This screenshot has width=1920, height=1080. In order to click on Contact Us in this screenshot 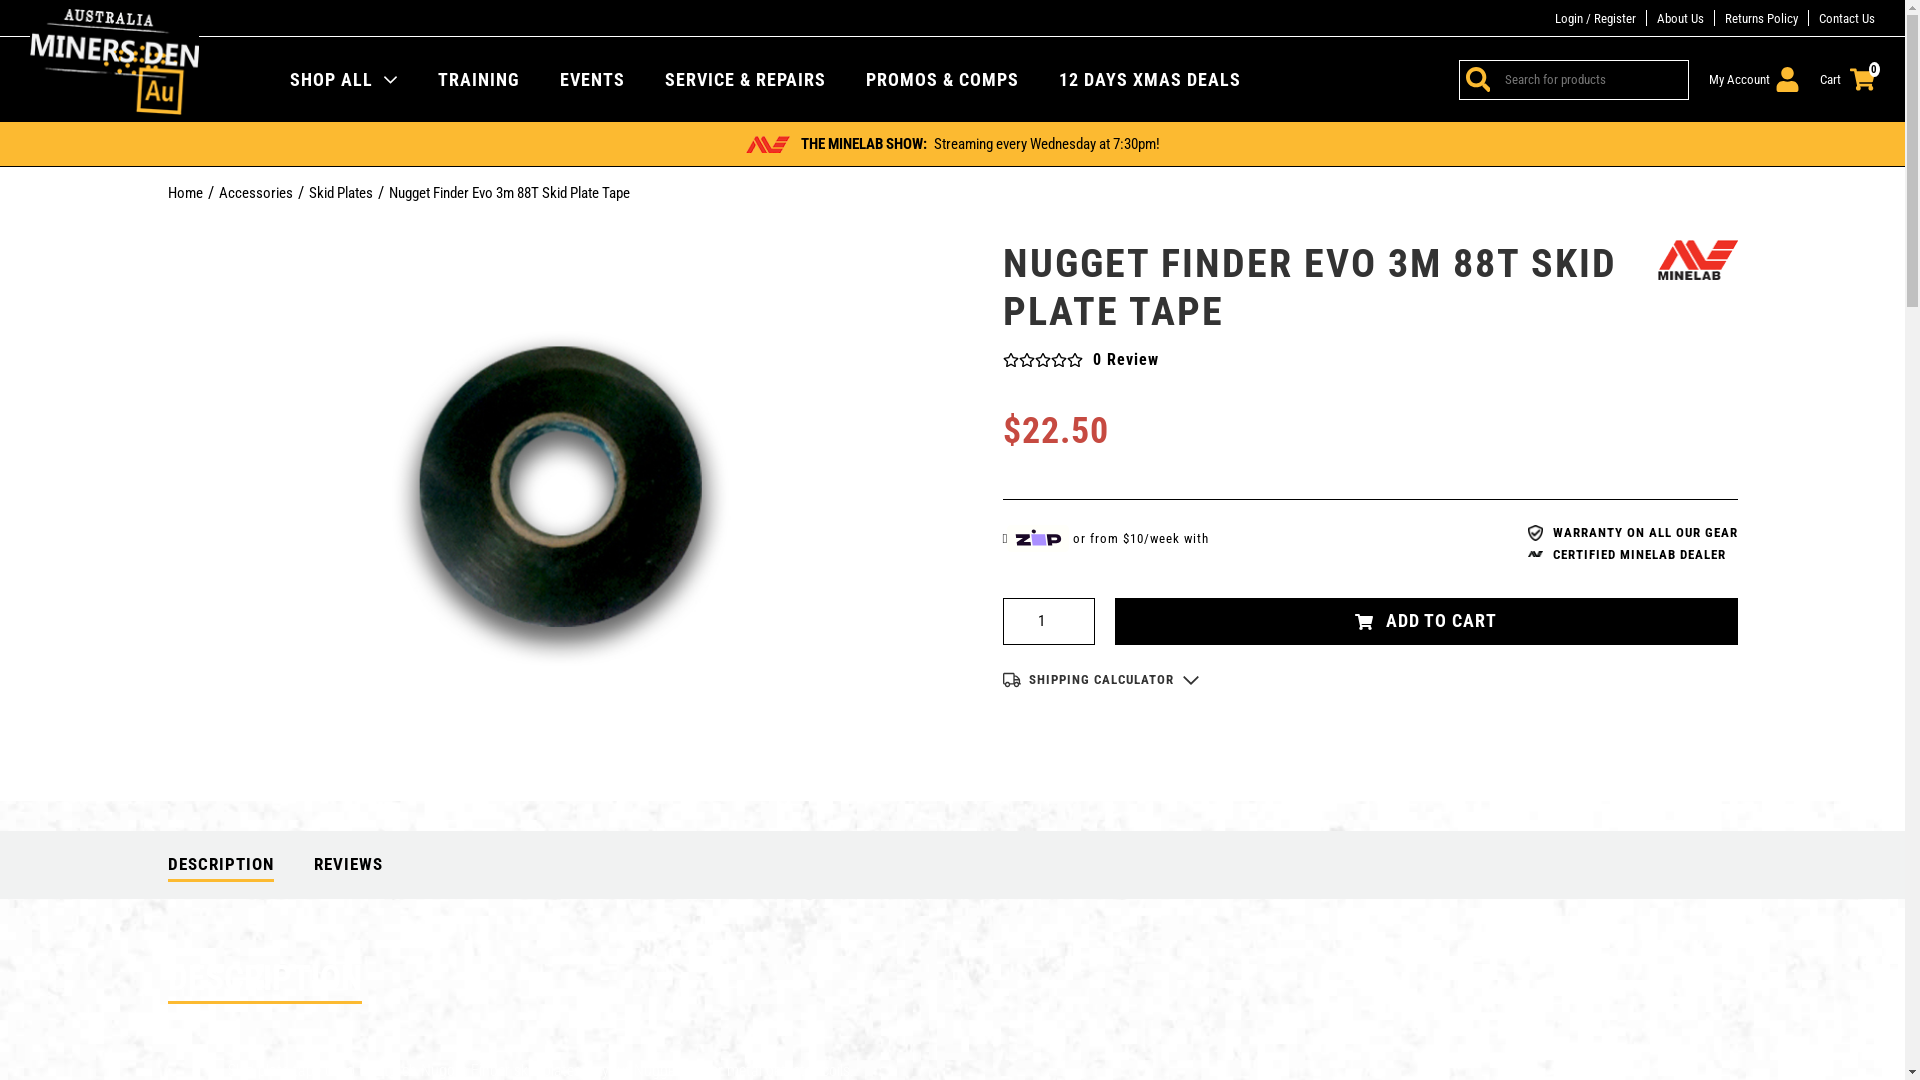, I will do `click(1847, 18)`.